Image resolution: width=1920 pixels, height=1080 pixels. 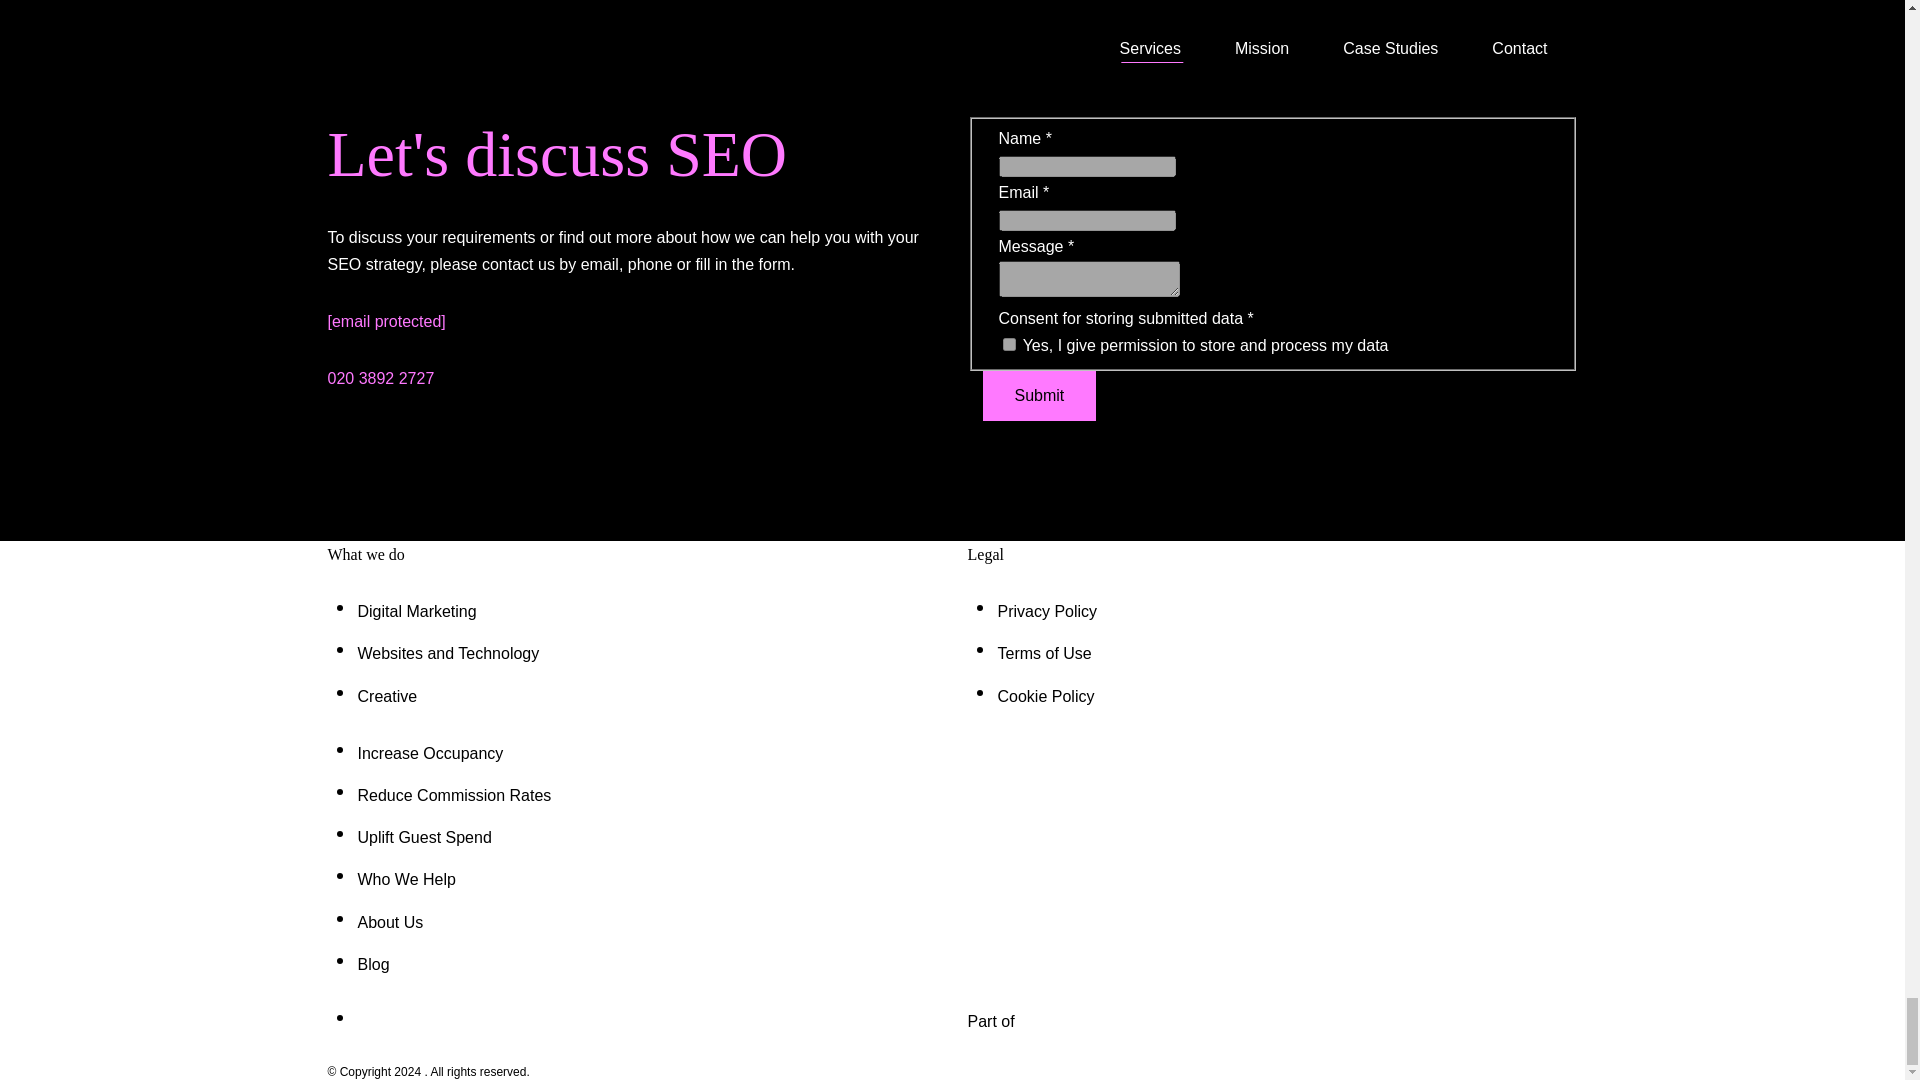 What do you see at coordinates (370, 1020) in the screenshot?
I see `Instagram` at bounding box center [370, 1020].